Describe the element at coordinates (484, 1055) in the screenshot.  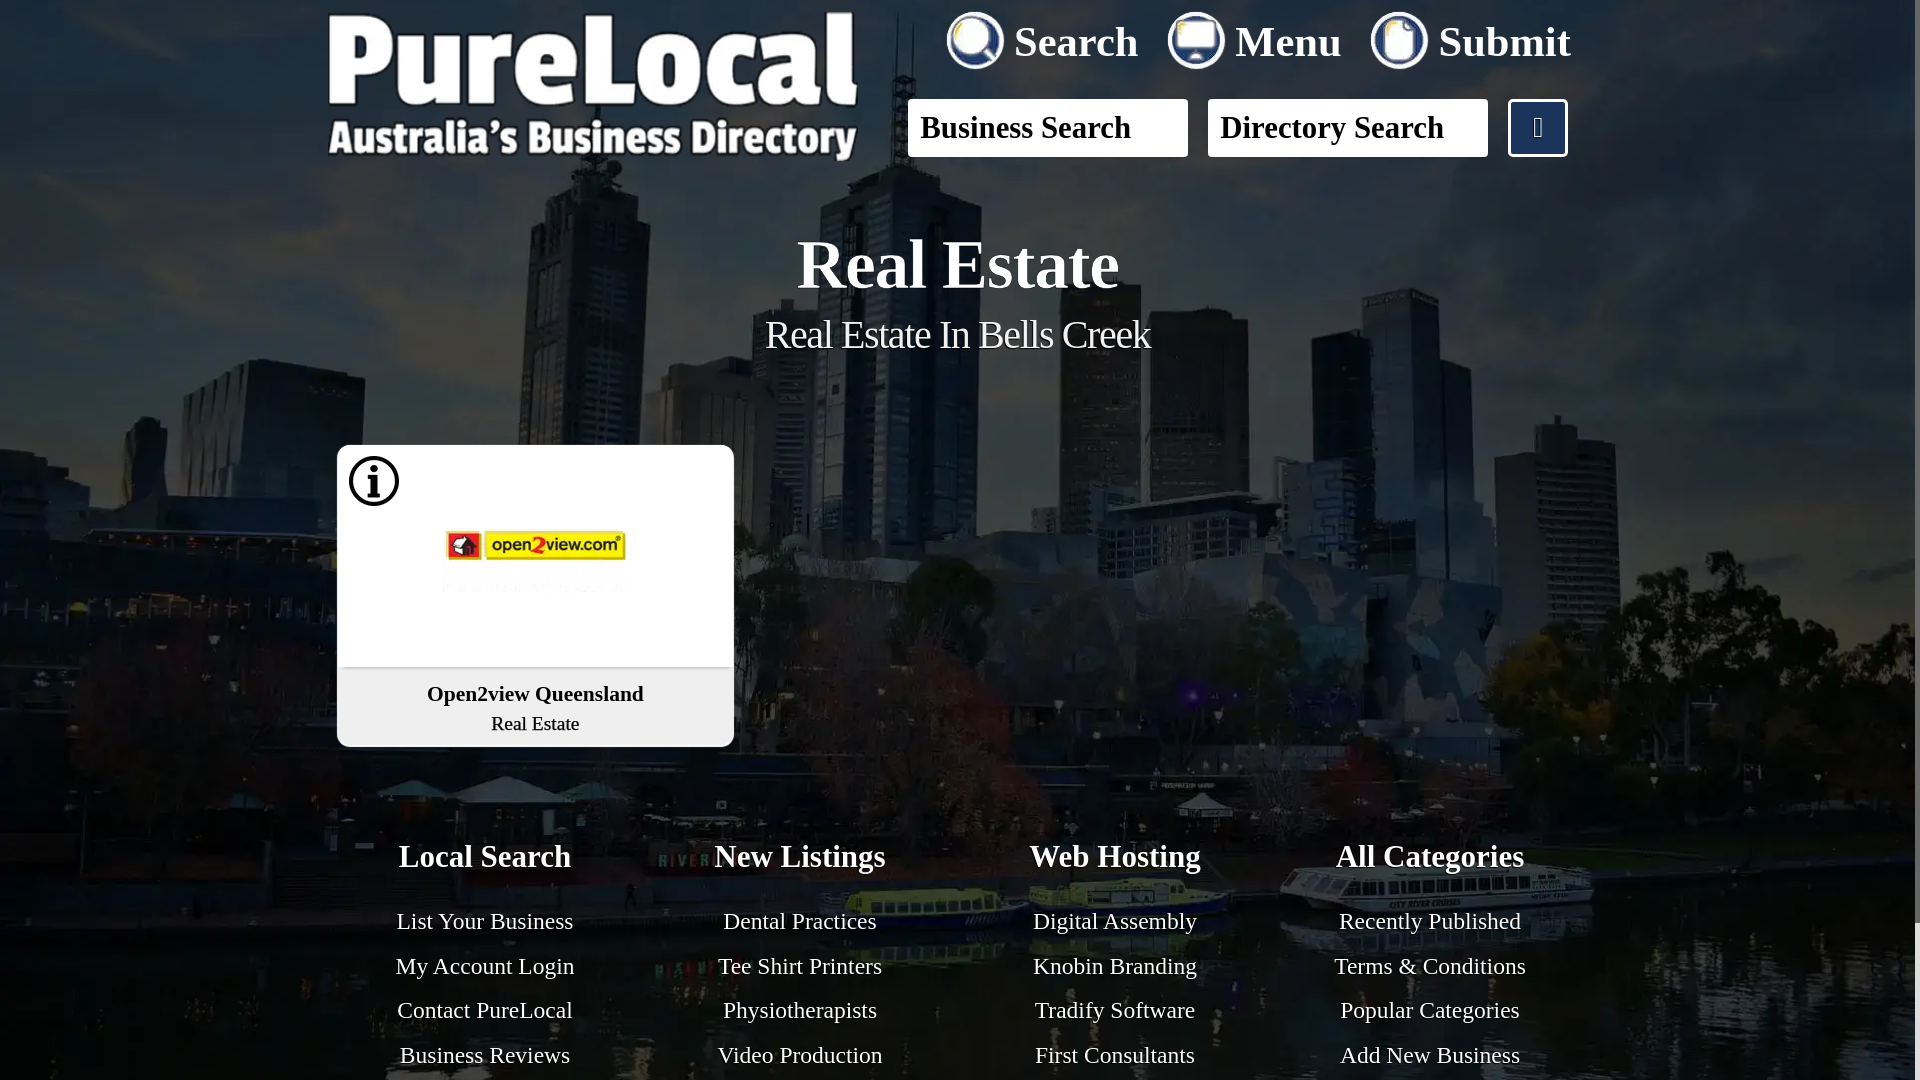
I see `All Categories` at that location.